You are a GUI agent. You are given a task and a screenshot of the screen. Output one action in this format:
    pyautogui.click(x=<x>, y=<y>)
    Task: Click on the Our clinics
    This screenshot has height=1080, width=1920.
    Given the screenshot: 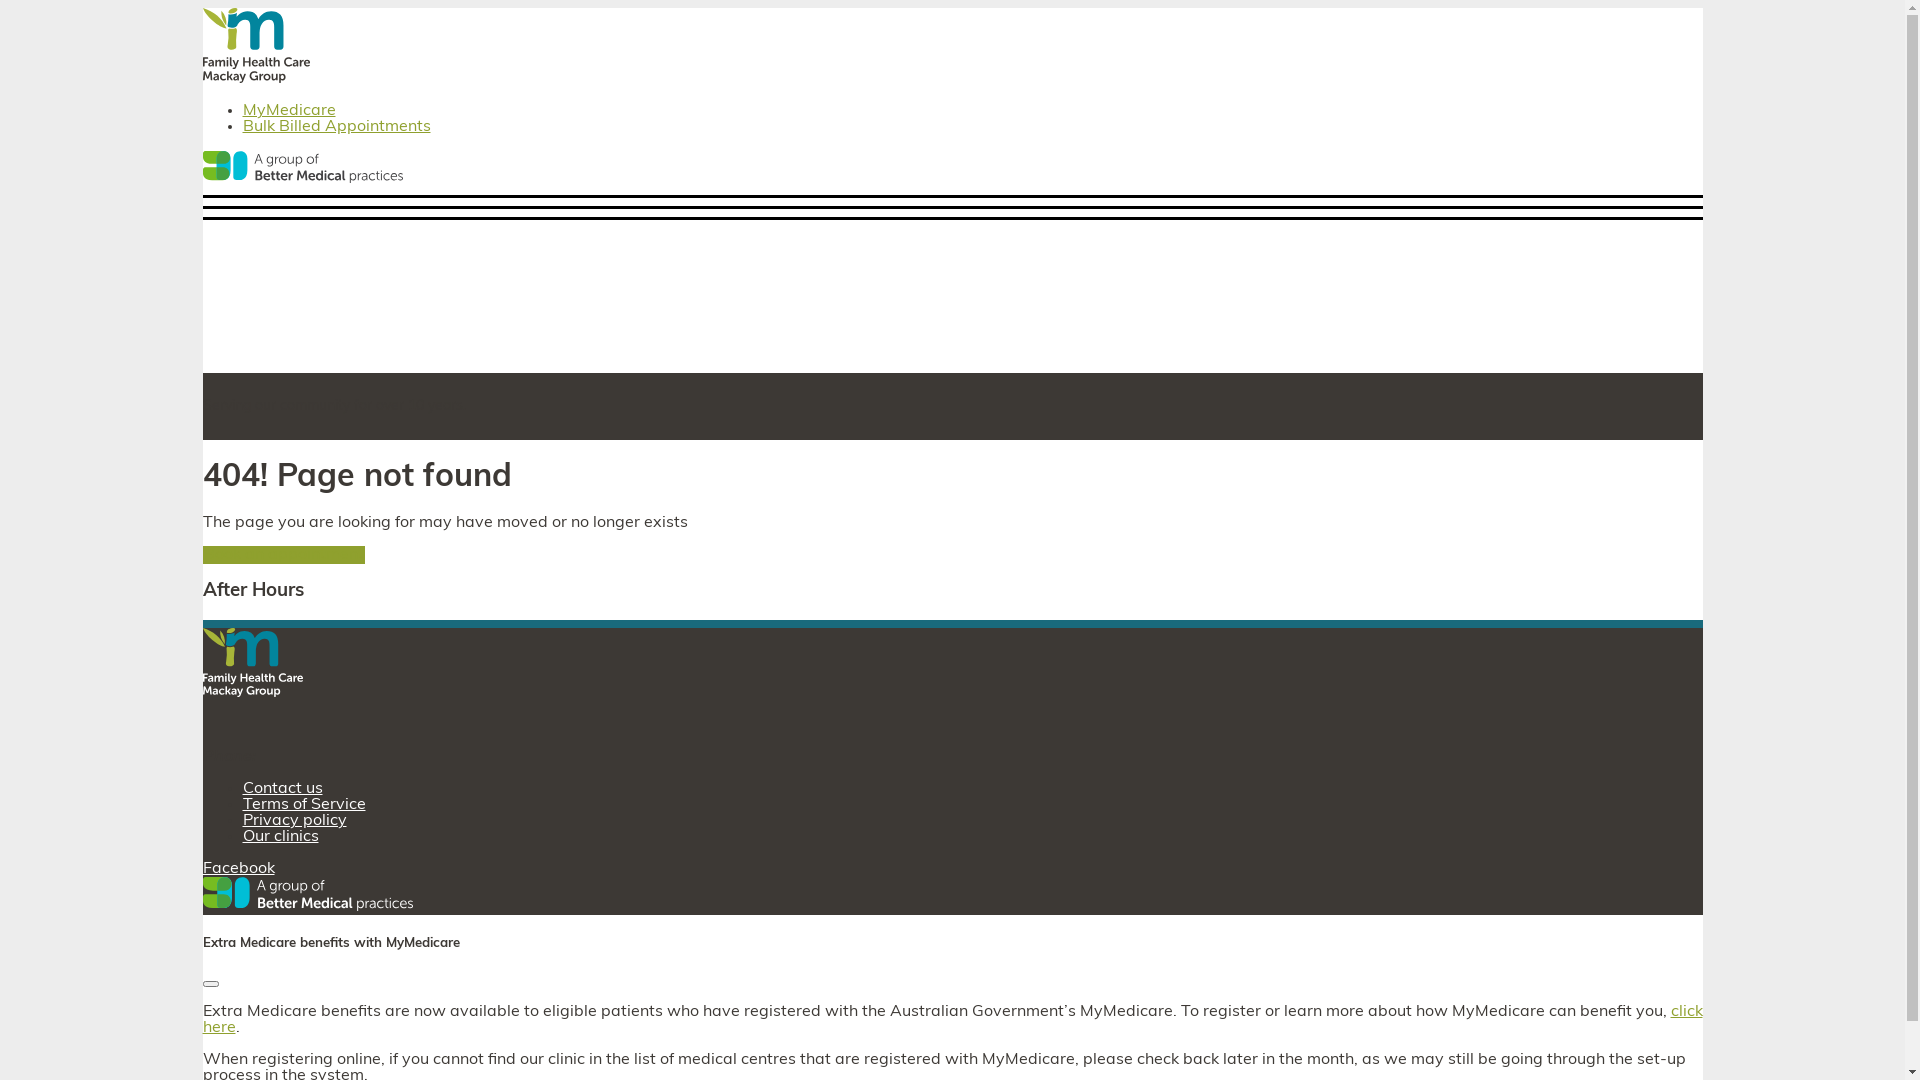 What is the action you would take?
    pyautogui.click(x=280, y=837)
    